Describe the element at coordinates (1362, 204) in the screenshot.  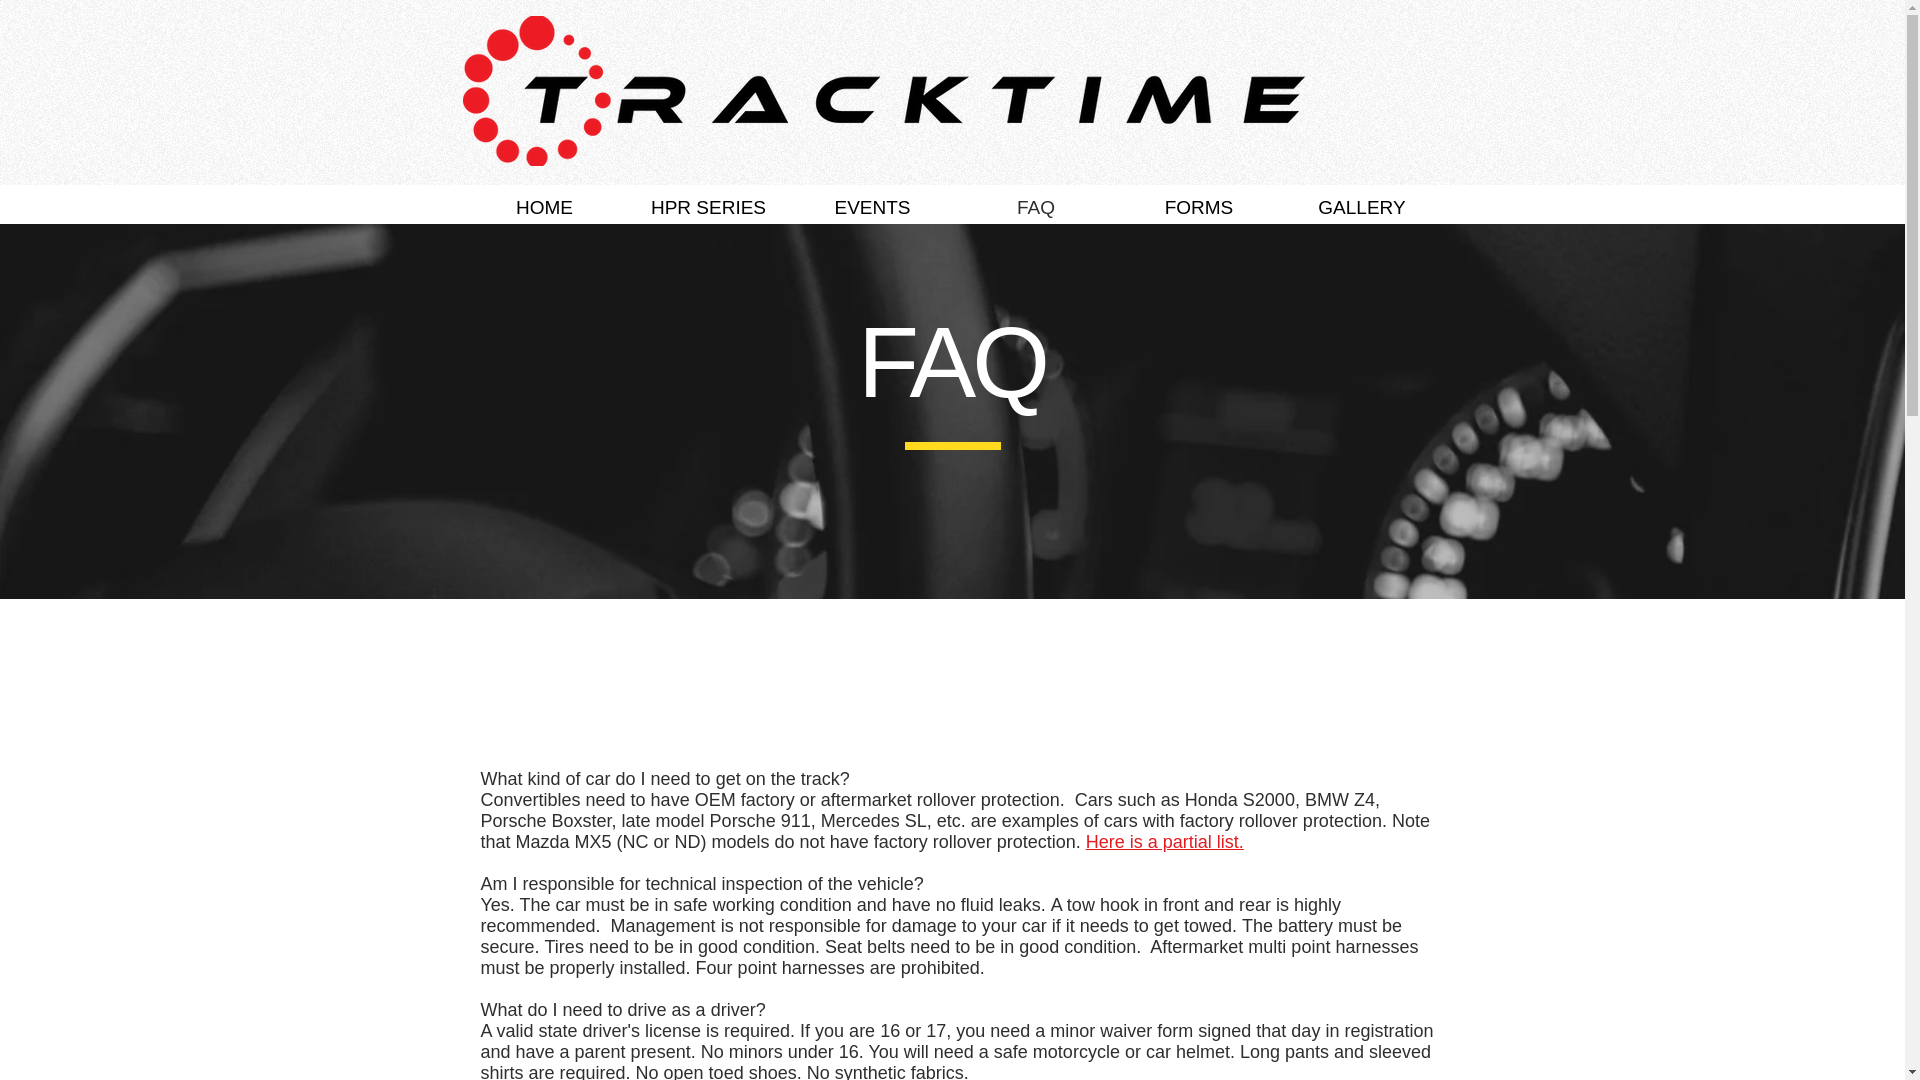
I see `GALLERY` at that location.